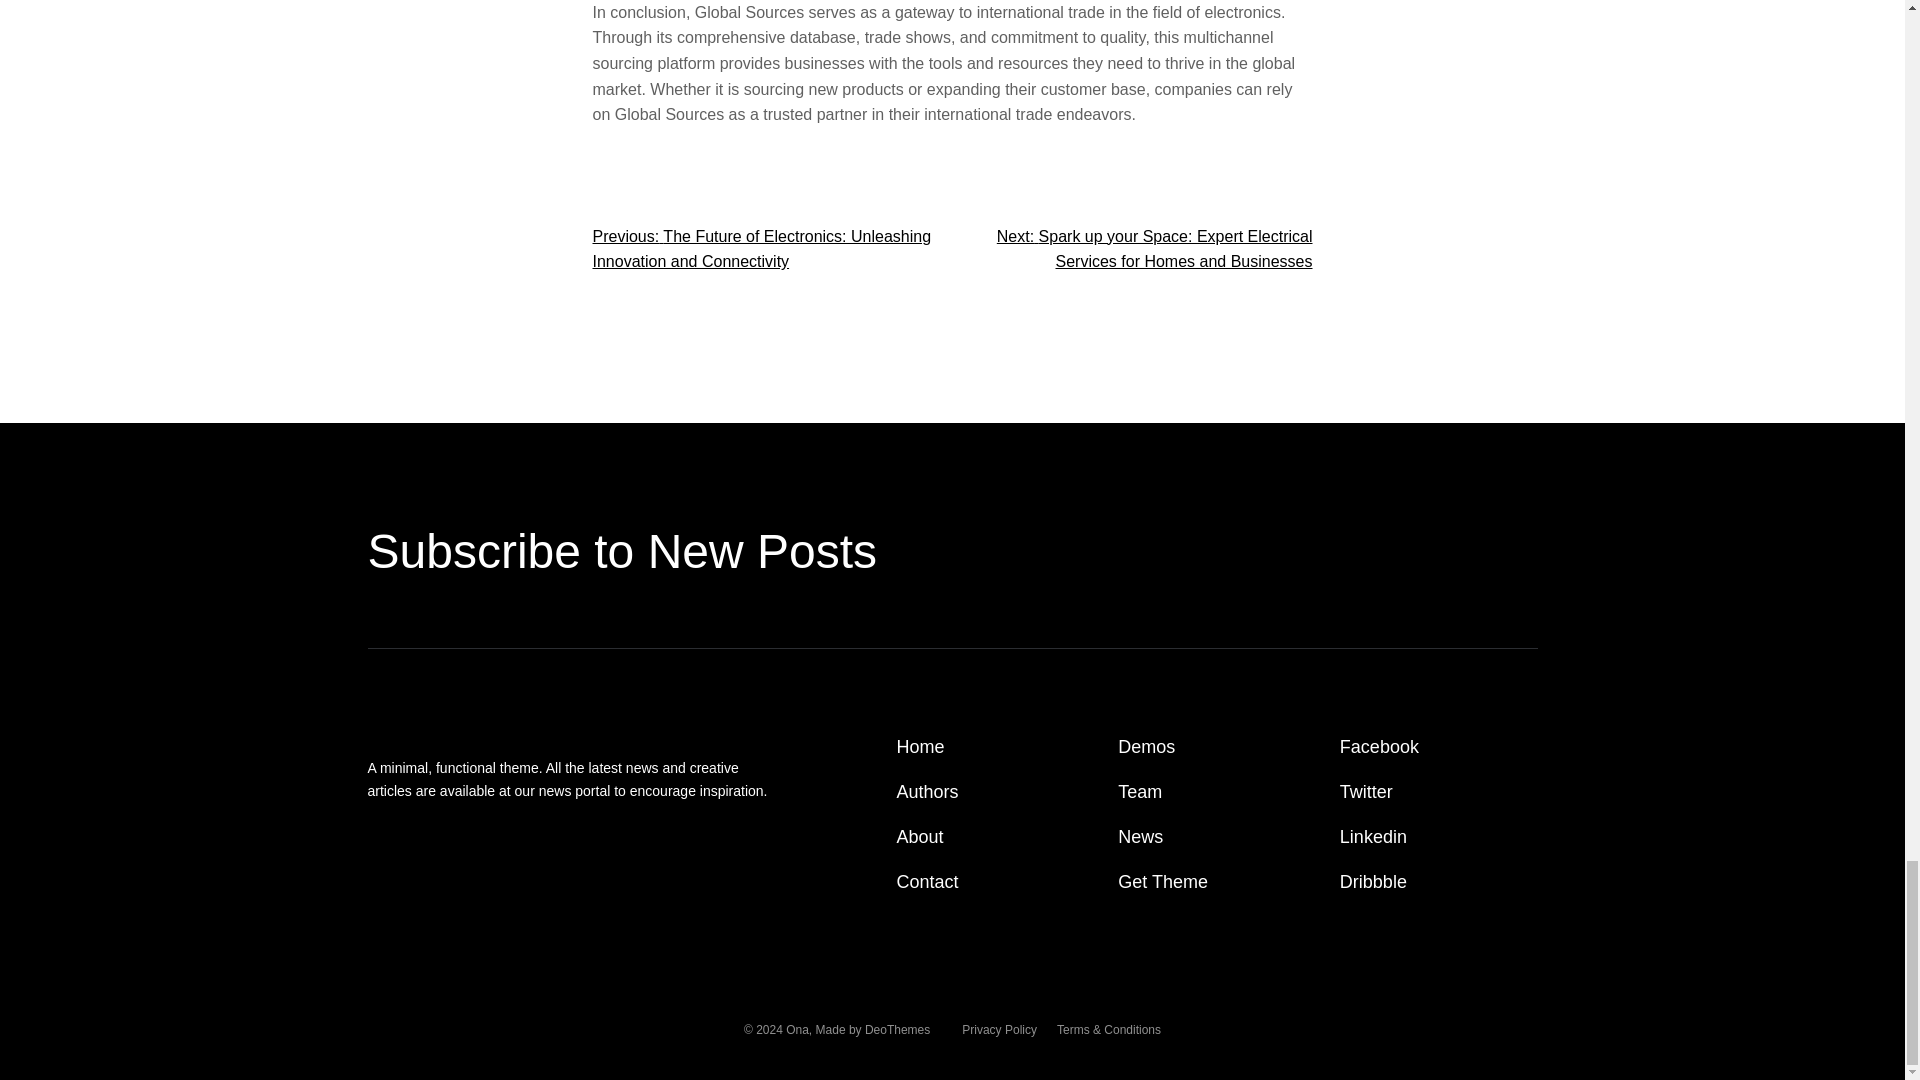  I want to click on Facebook, so click(1379, 748).